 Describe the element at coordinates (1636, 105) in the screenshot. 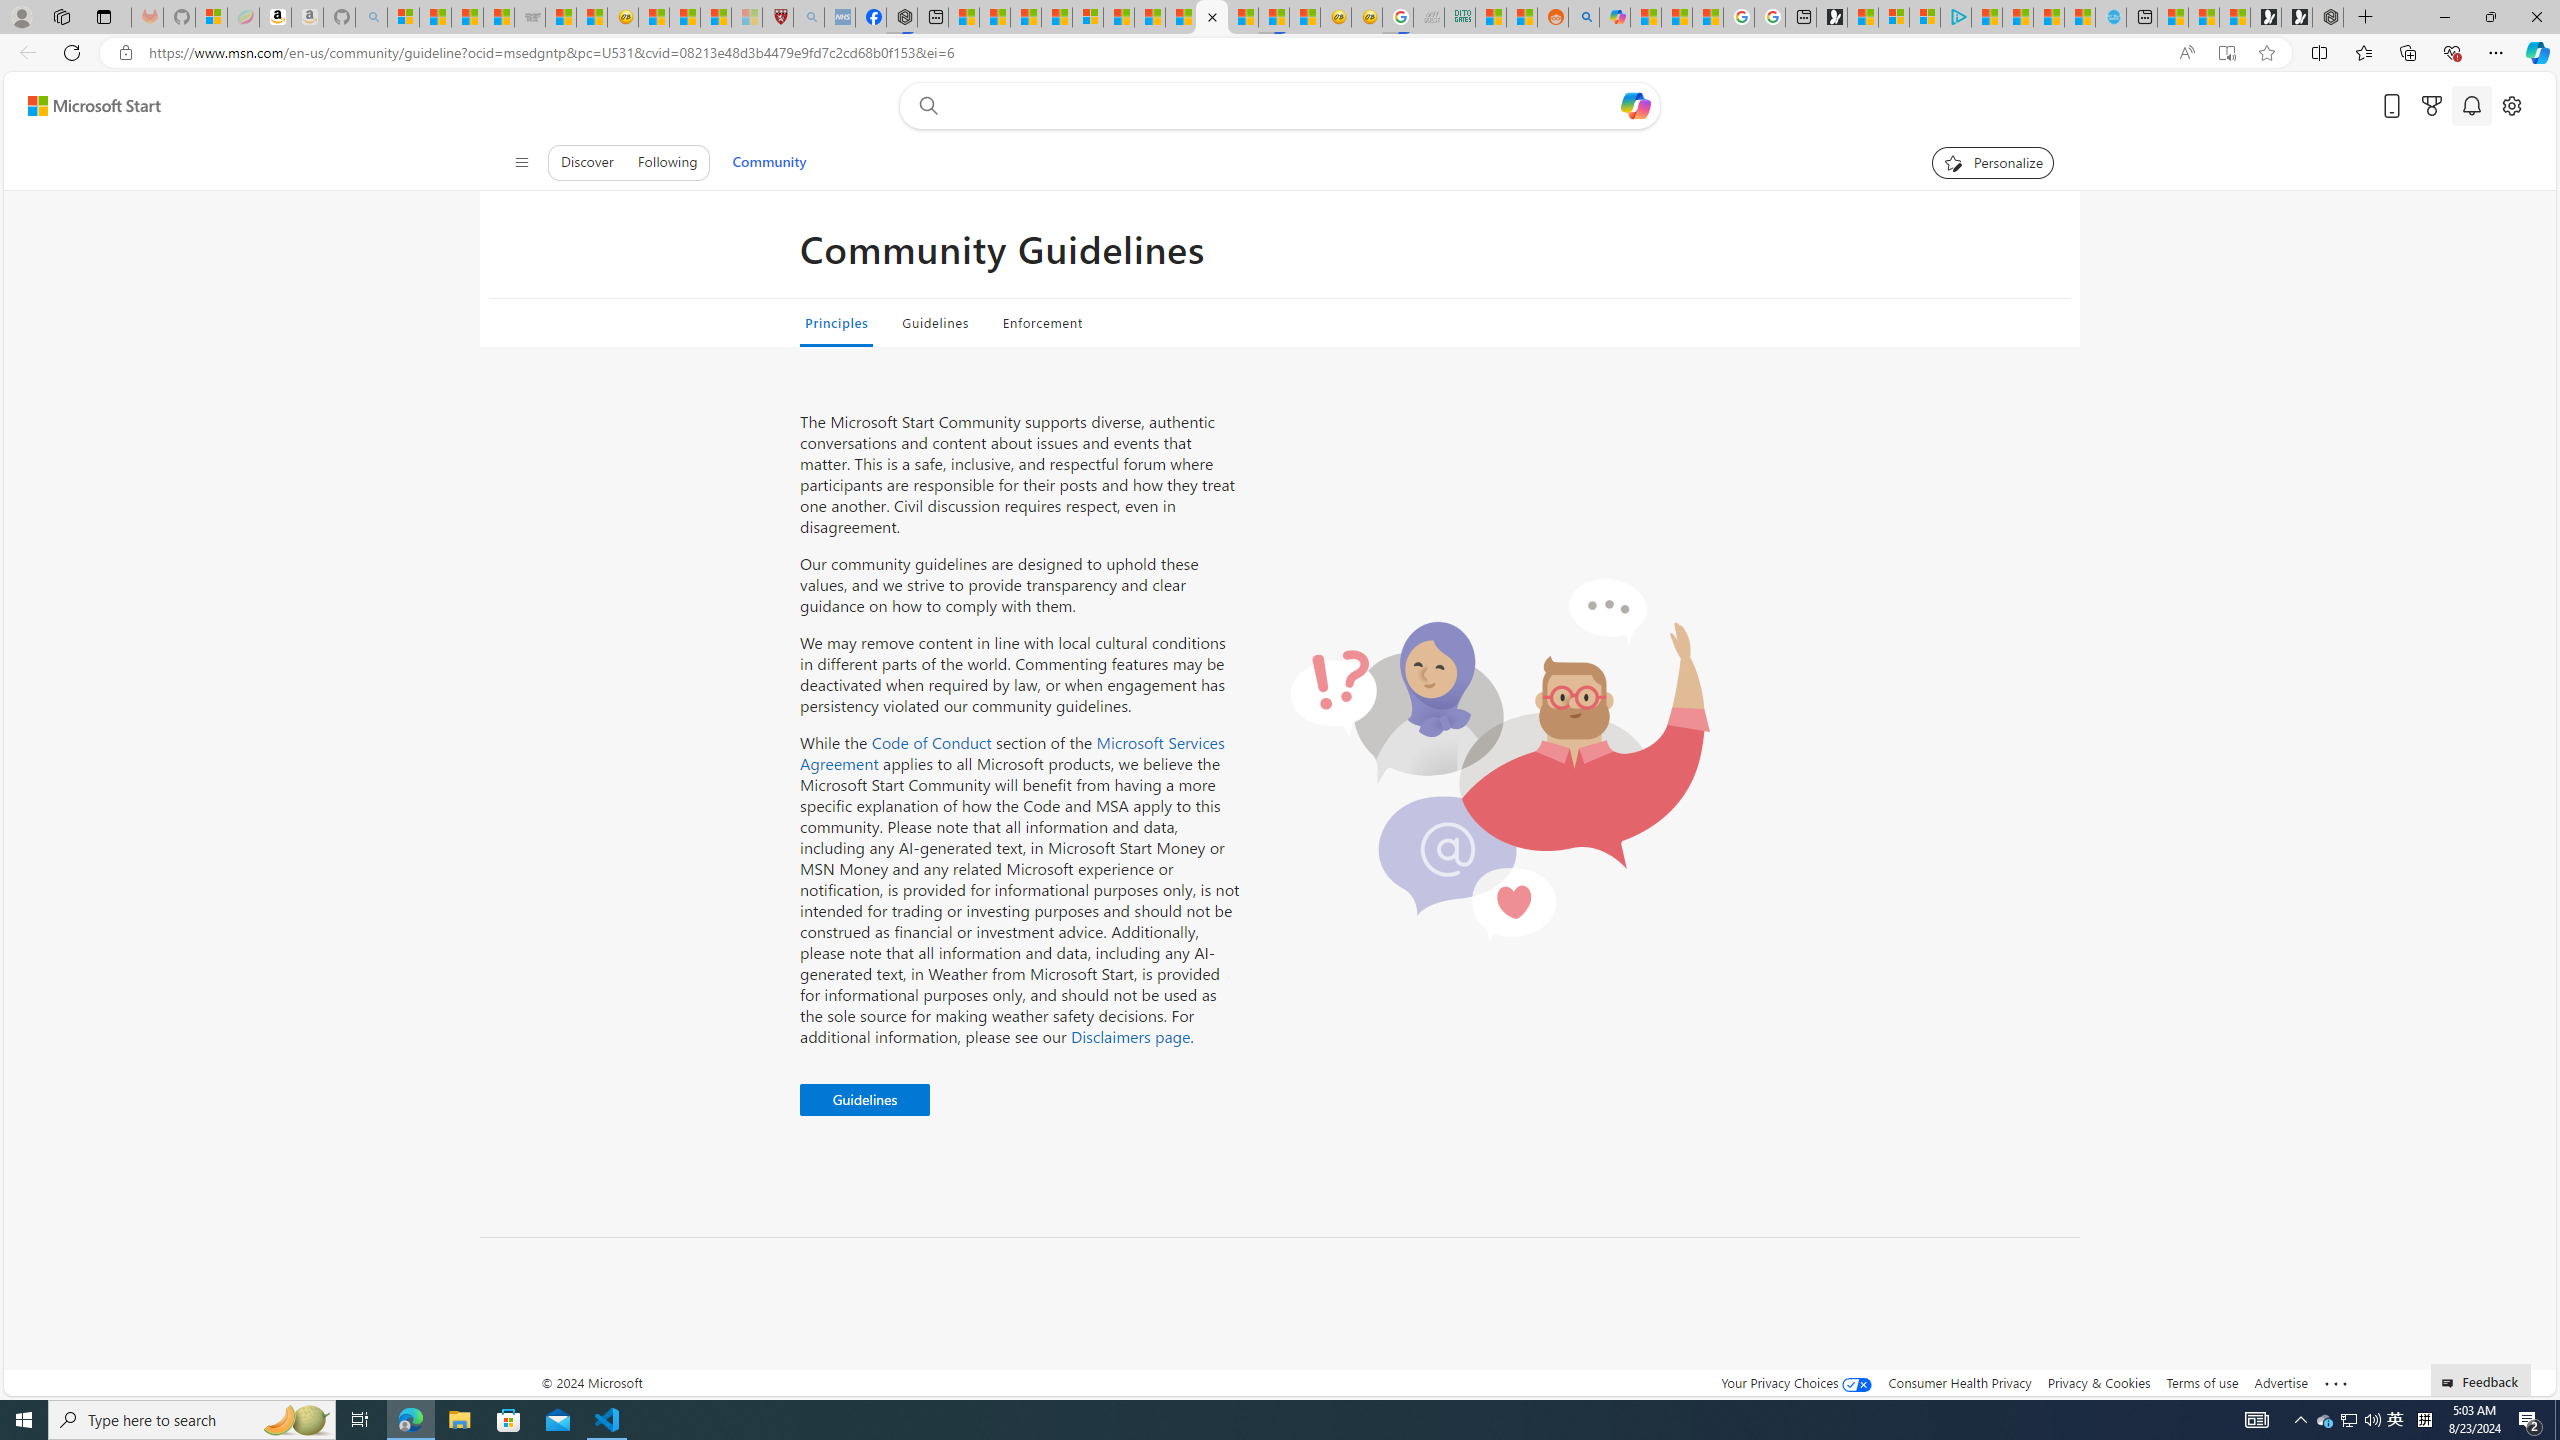

I see `Open Copilot` at that location.